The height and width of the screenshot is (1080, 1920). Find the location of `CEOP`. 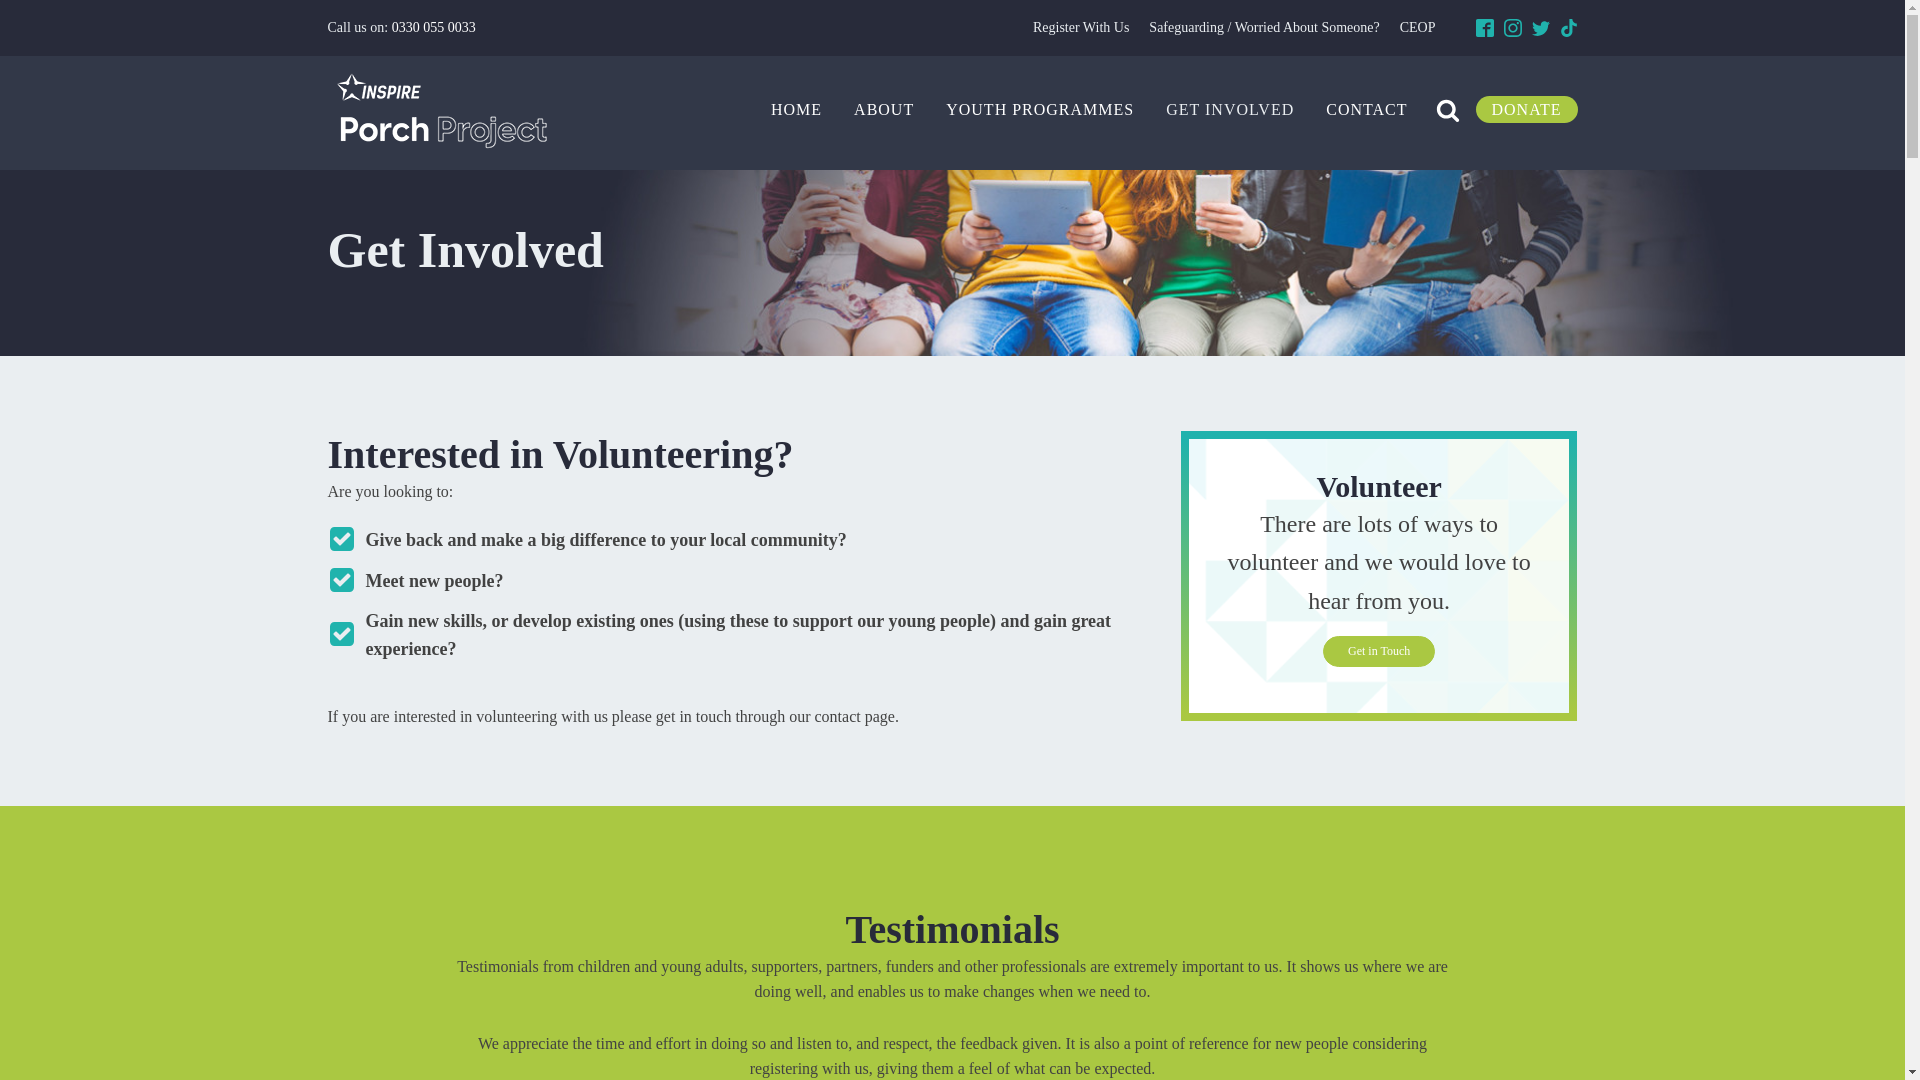

CEOP is located at coordinates (1418, 28).